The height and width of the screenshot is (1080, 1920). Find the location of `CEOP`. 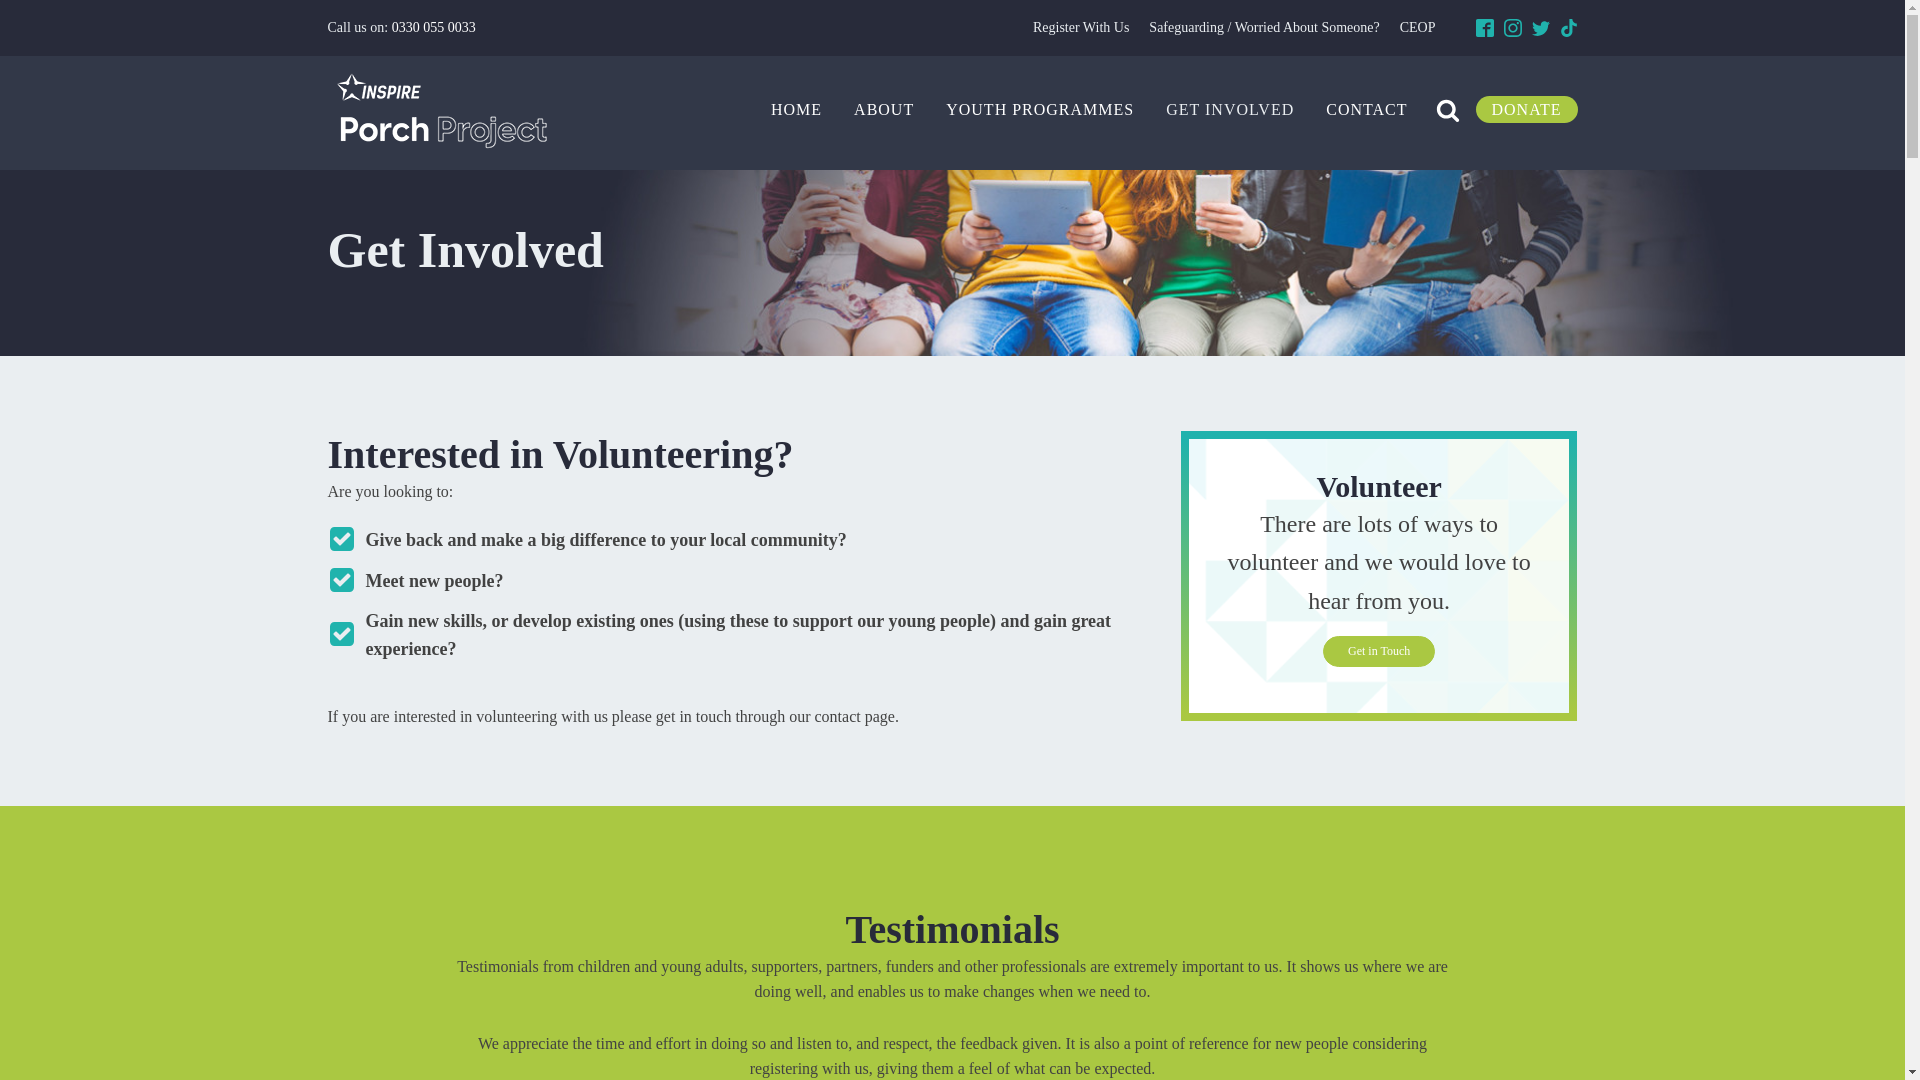

CEOP is located at coordinates (1418, 28).